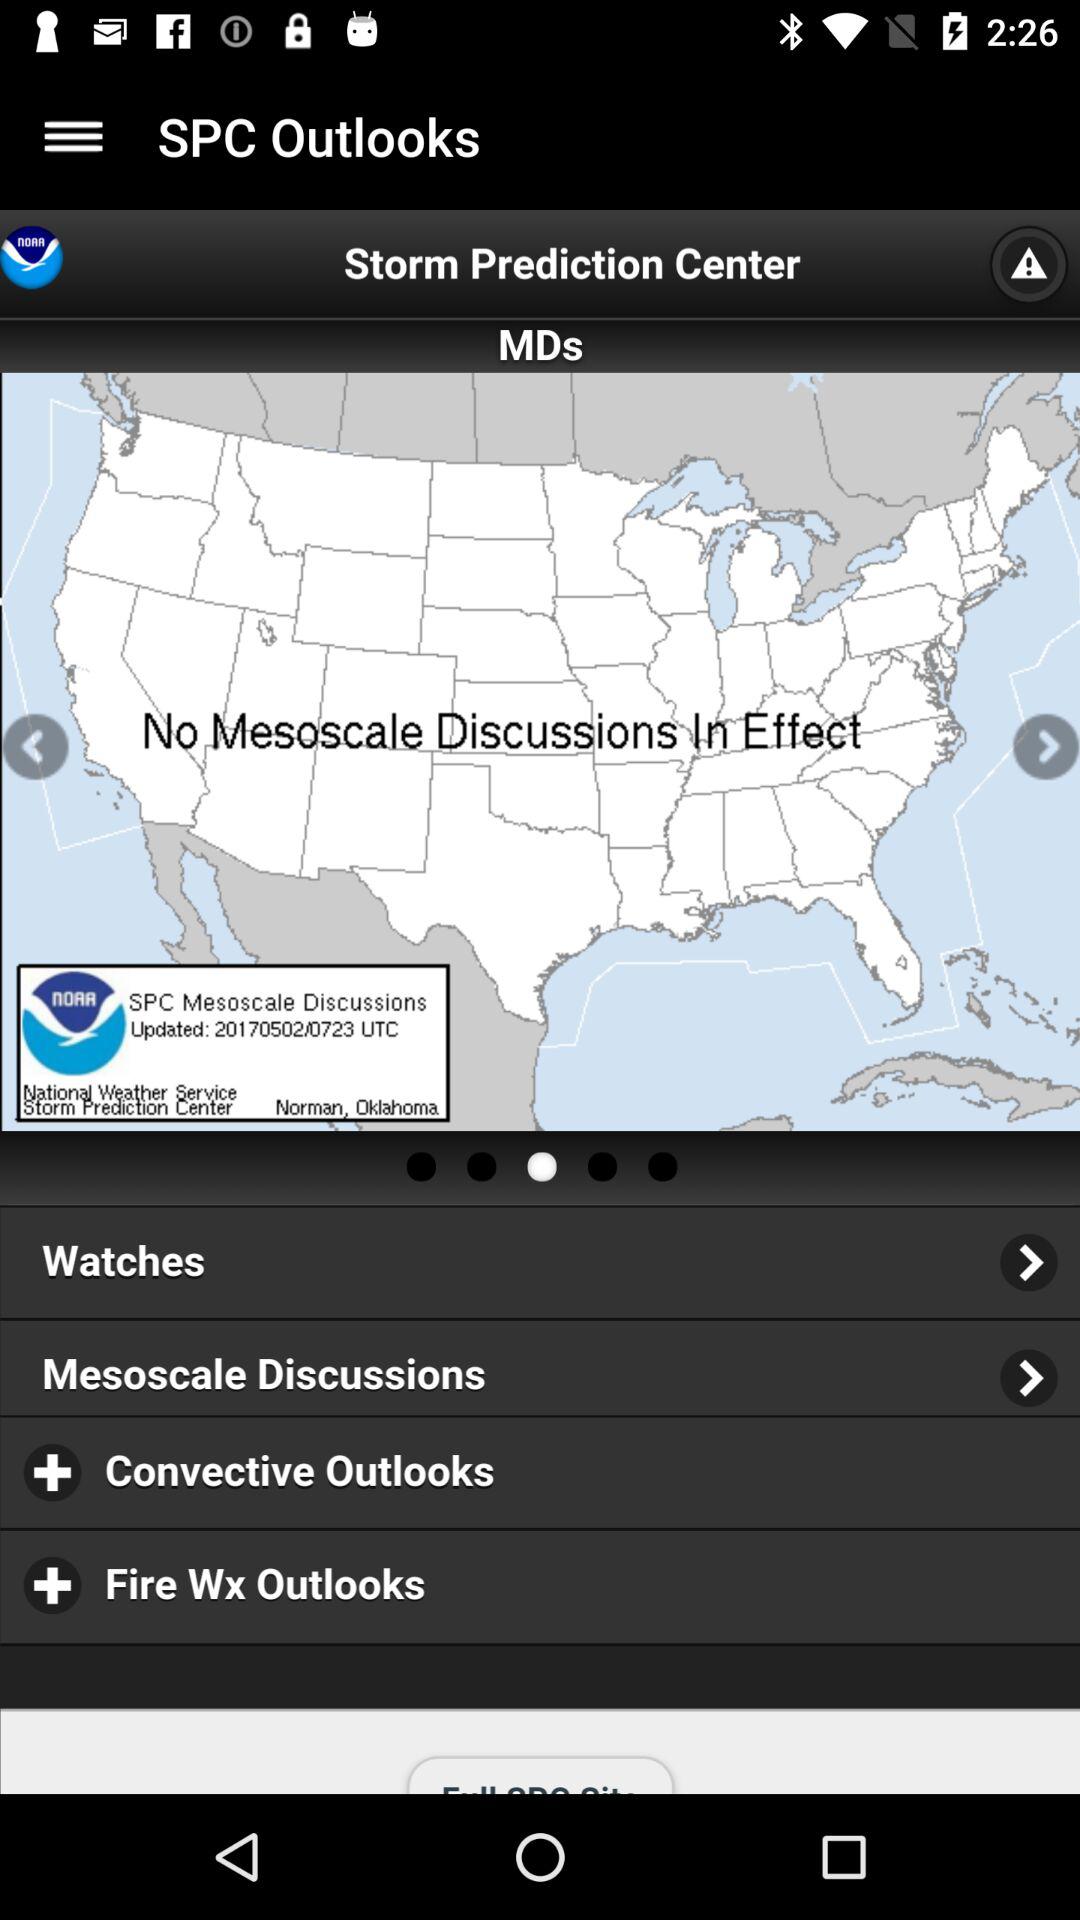 The image size is (1080, 1920). I want to click on launch item to the left of the spc outlooks, so click(73, 136).